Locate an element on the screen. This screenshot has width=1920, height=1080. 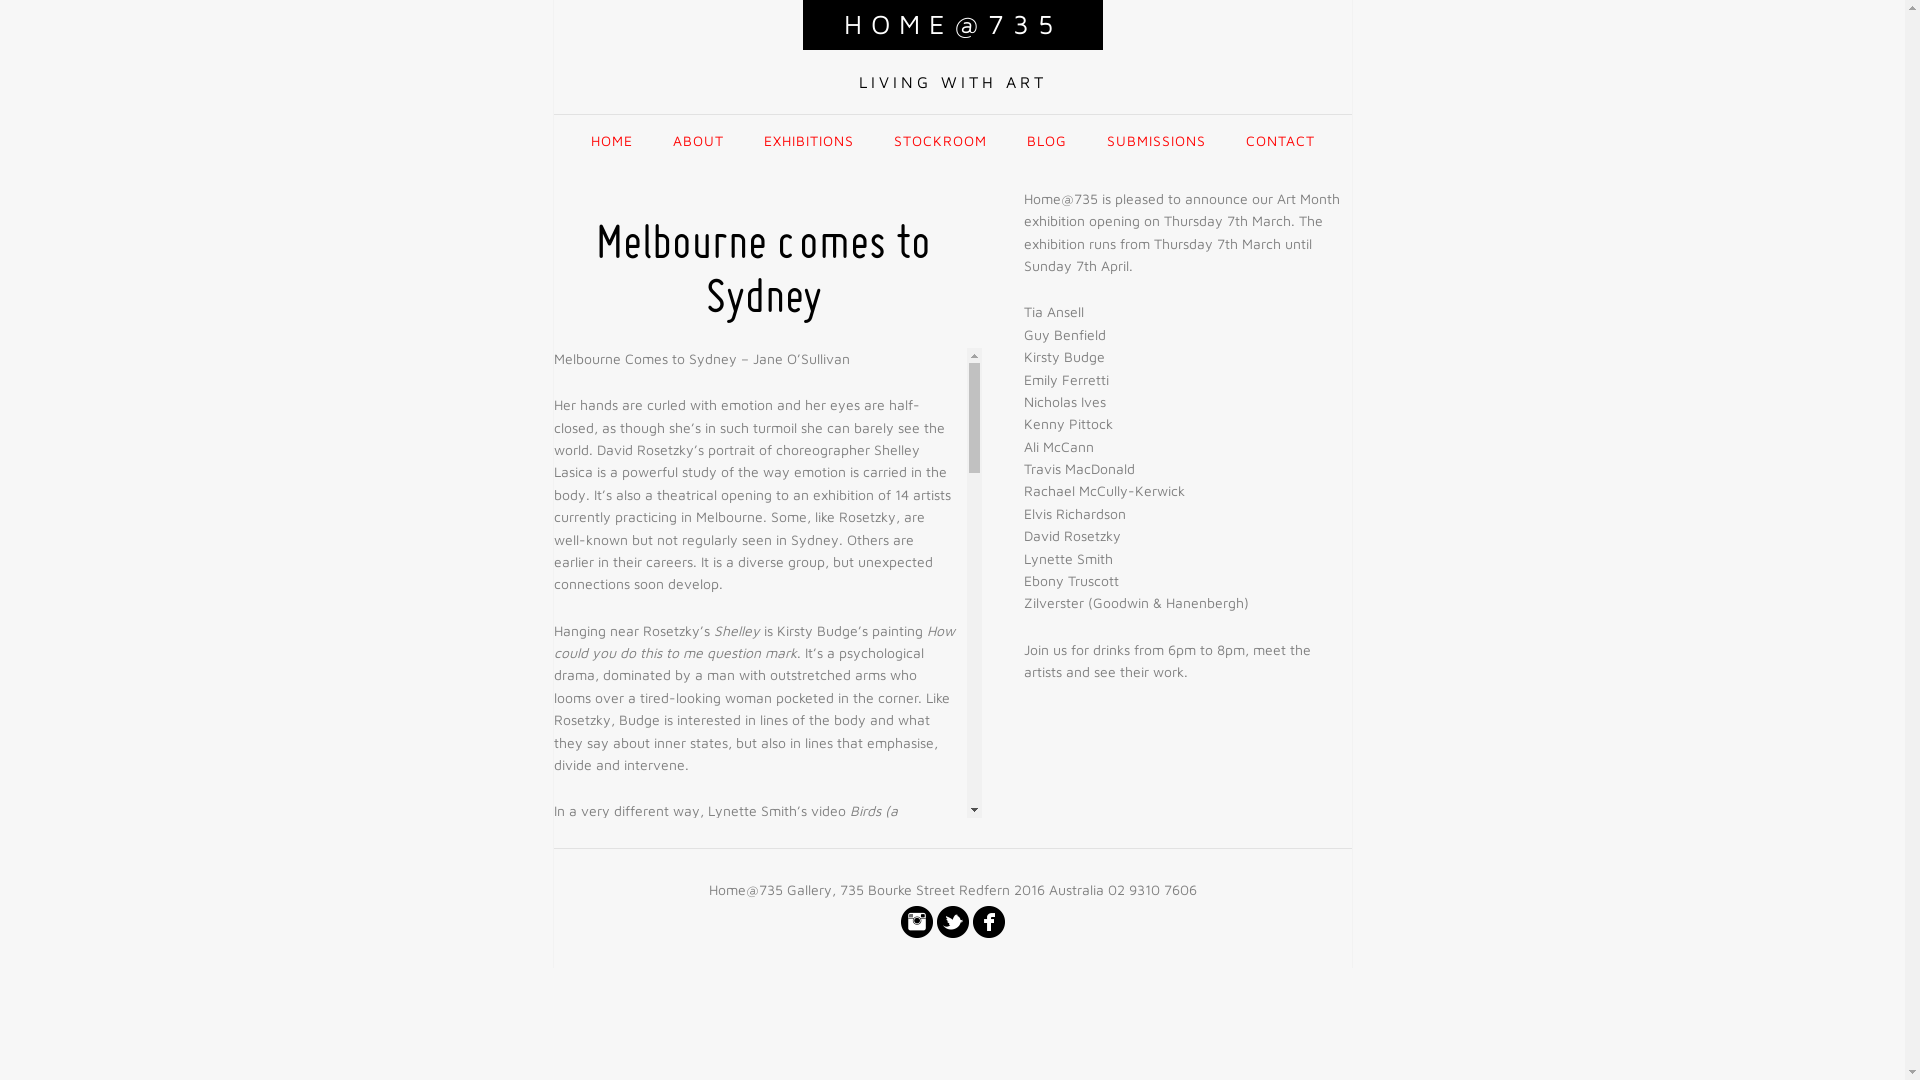
BLOG is located at coordinates (1046, 141).